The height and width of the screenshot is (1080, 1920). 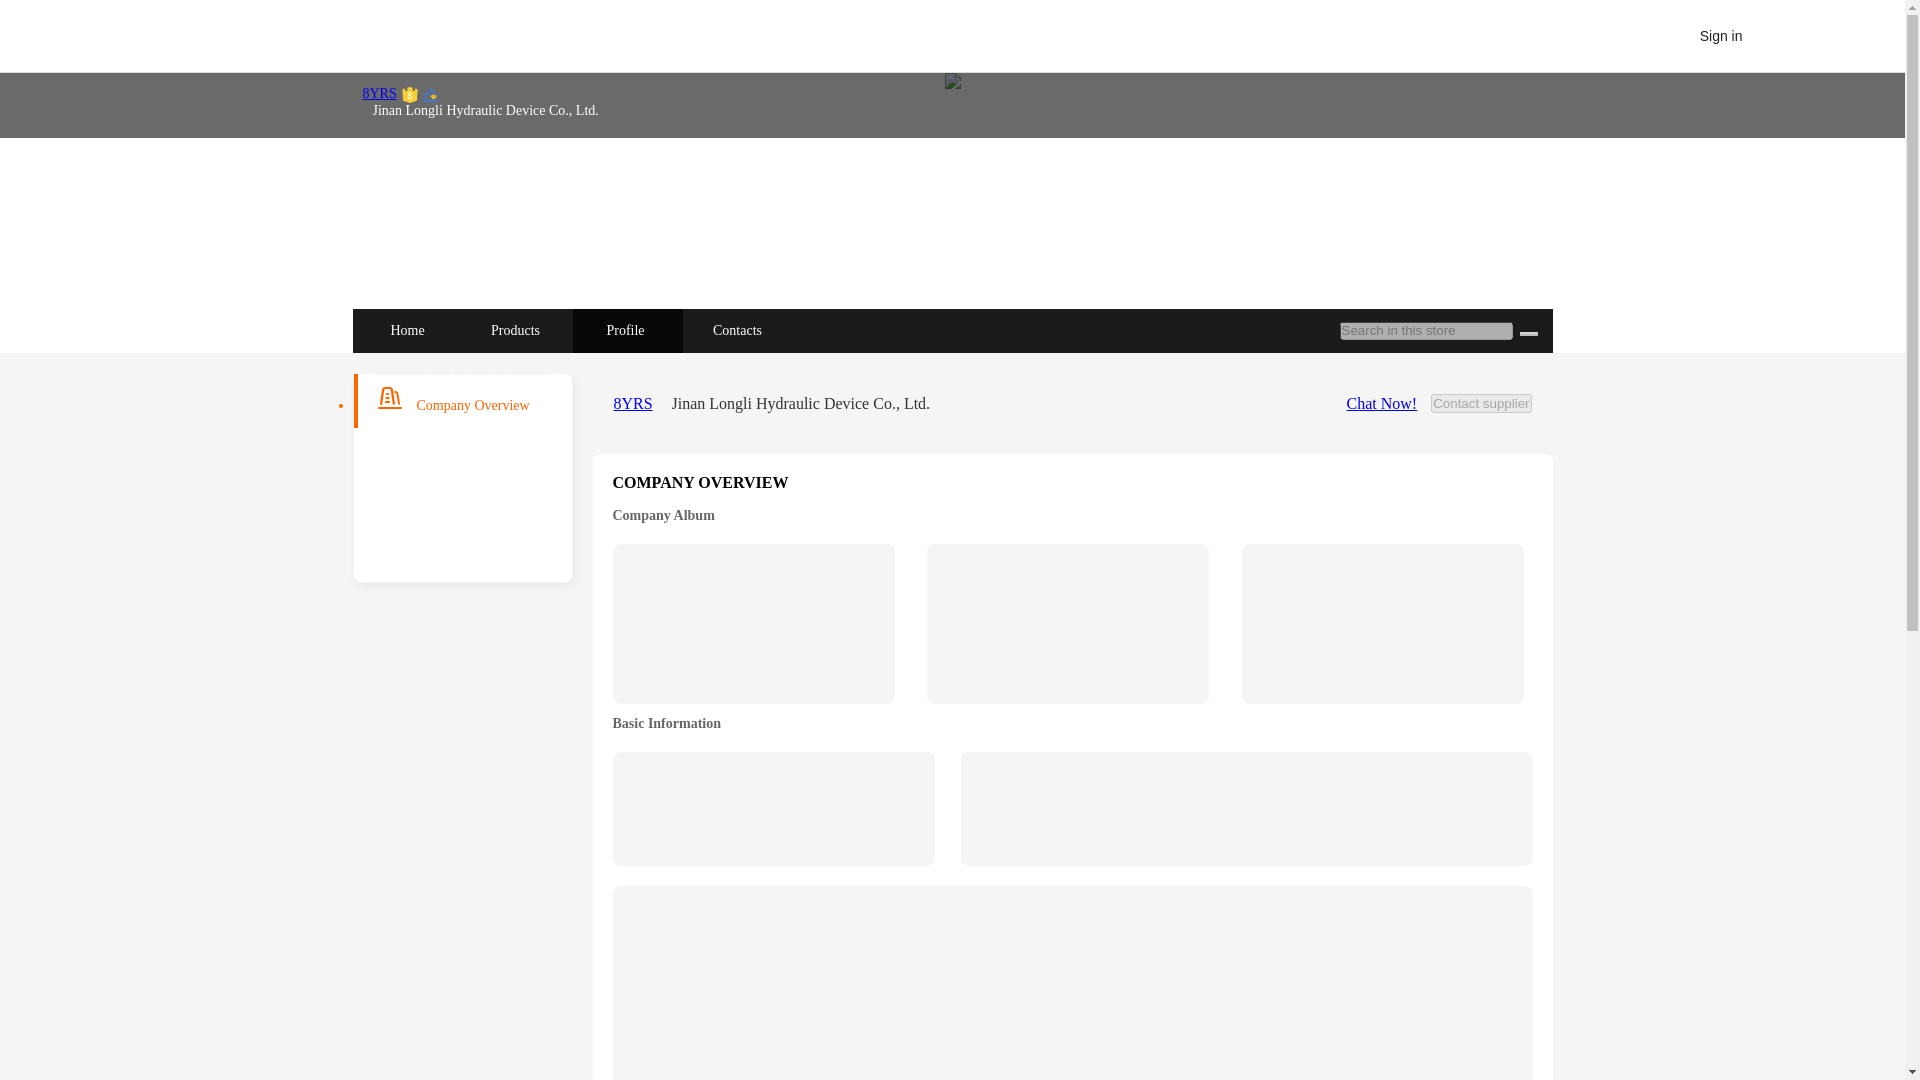 I want to click on 8YRS, so click(x=639, y=402).